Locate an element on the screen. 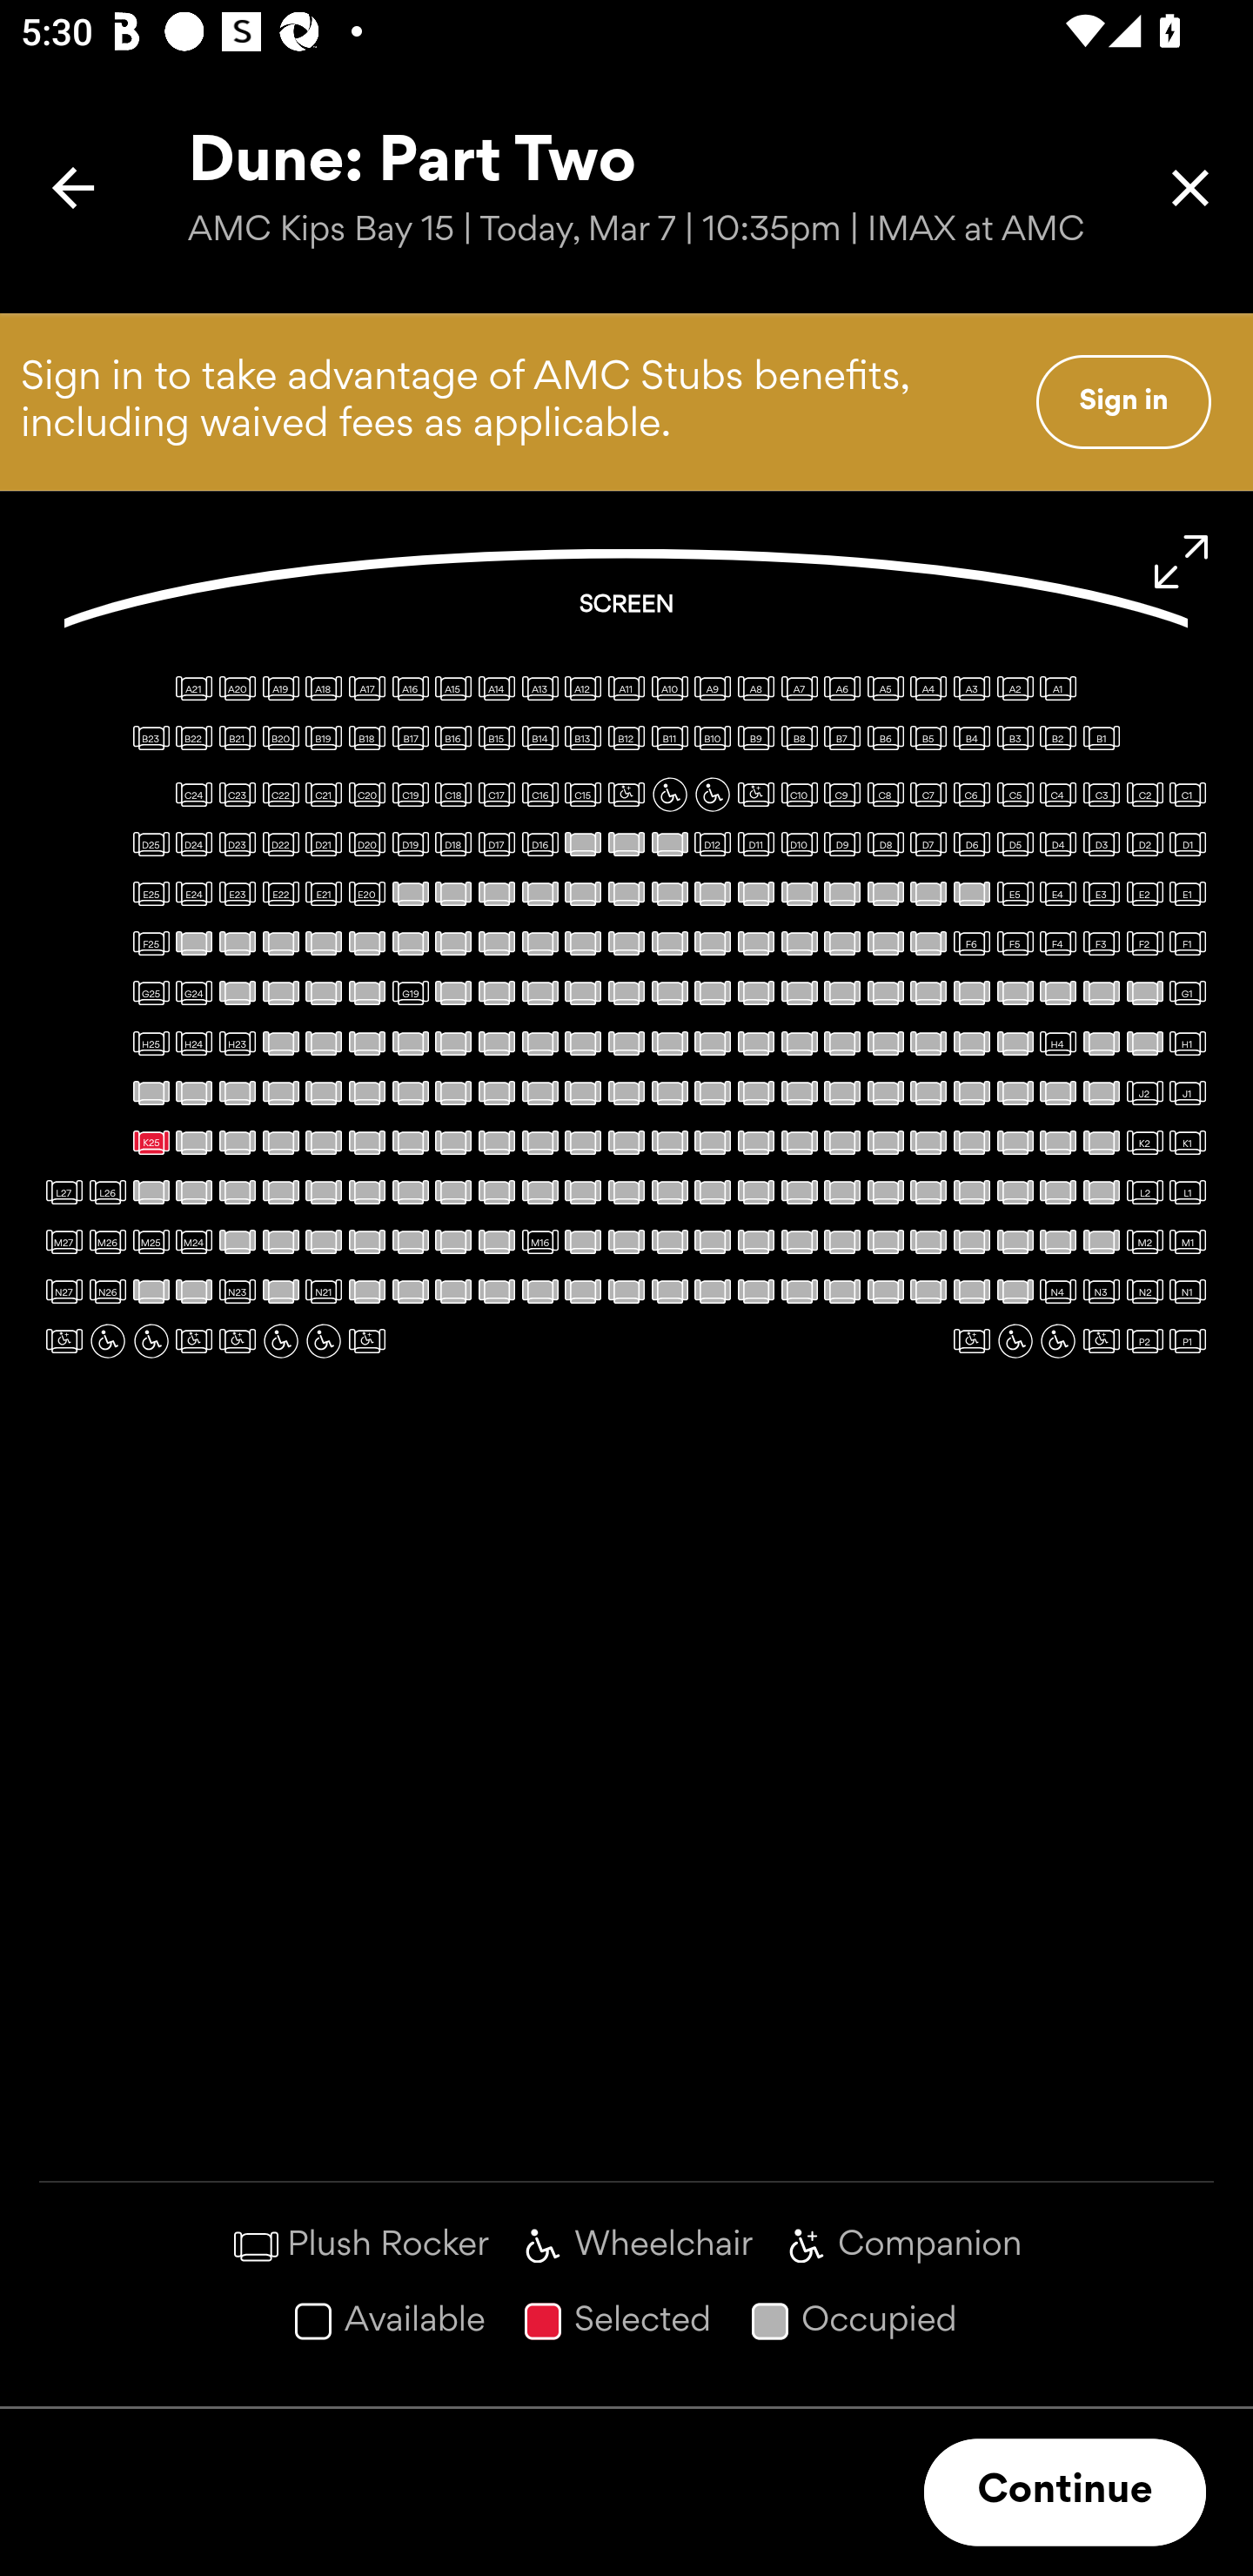 The image size is (1253, 2576). A20, Regular seat, available is located at coordinates (237, 688).